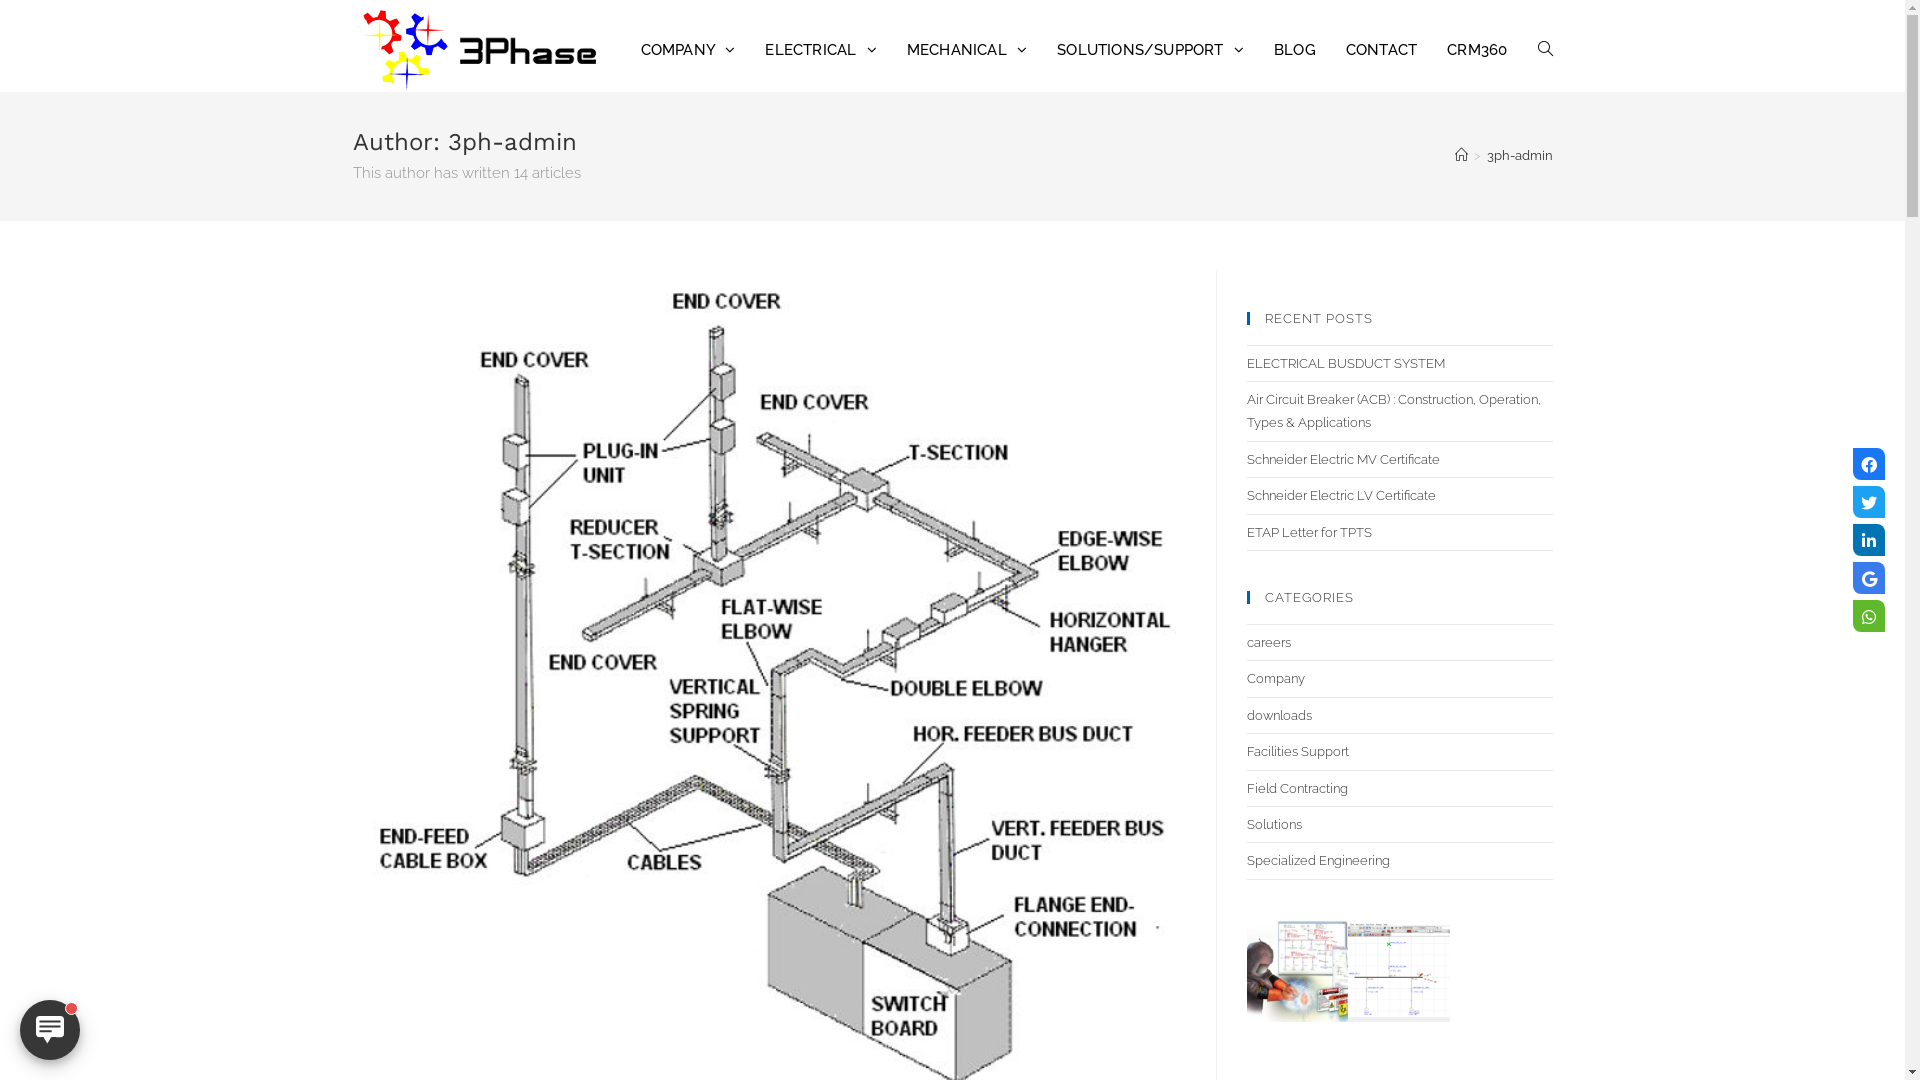 Image resolution: width=1920 pixels, height=1080 pixels. What do you see at coordinates (1382, 50) in the screenshot?
I see `CONTACT` at bounding box center [1382, 50].